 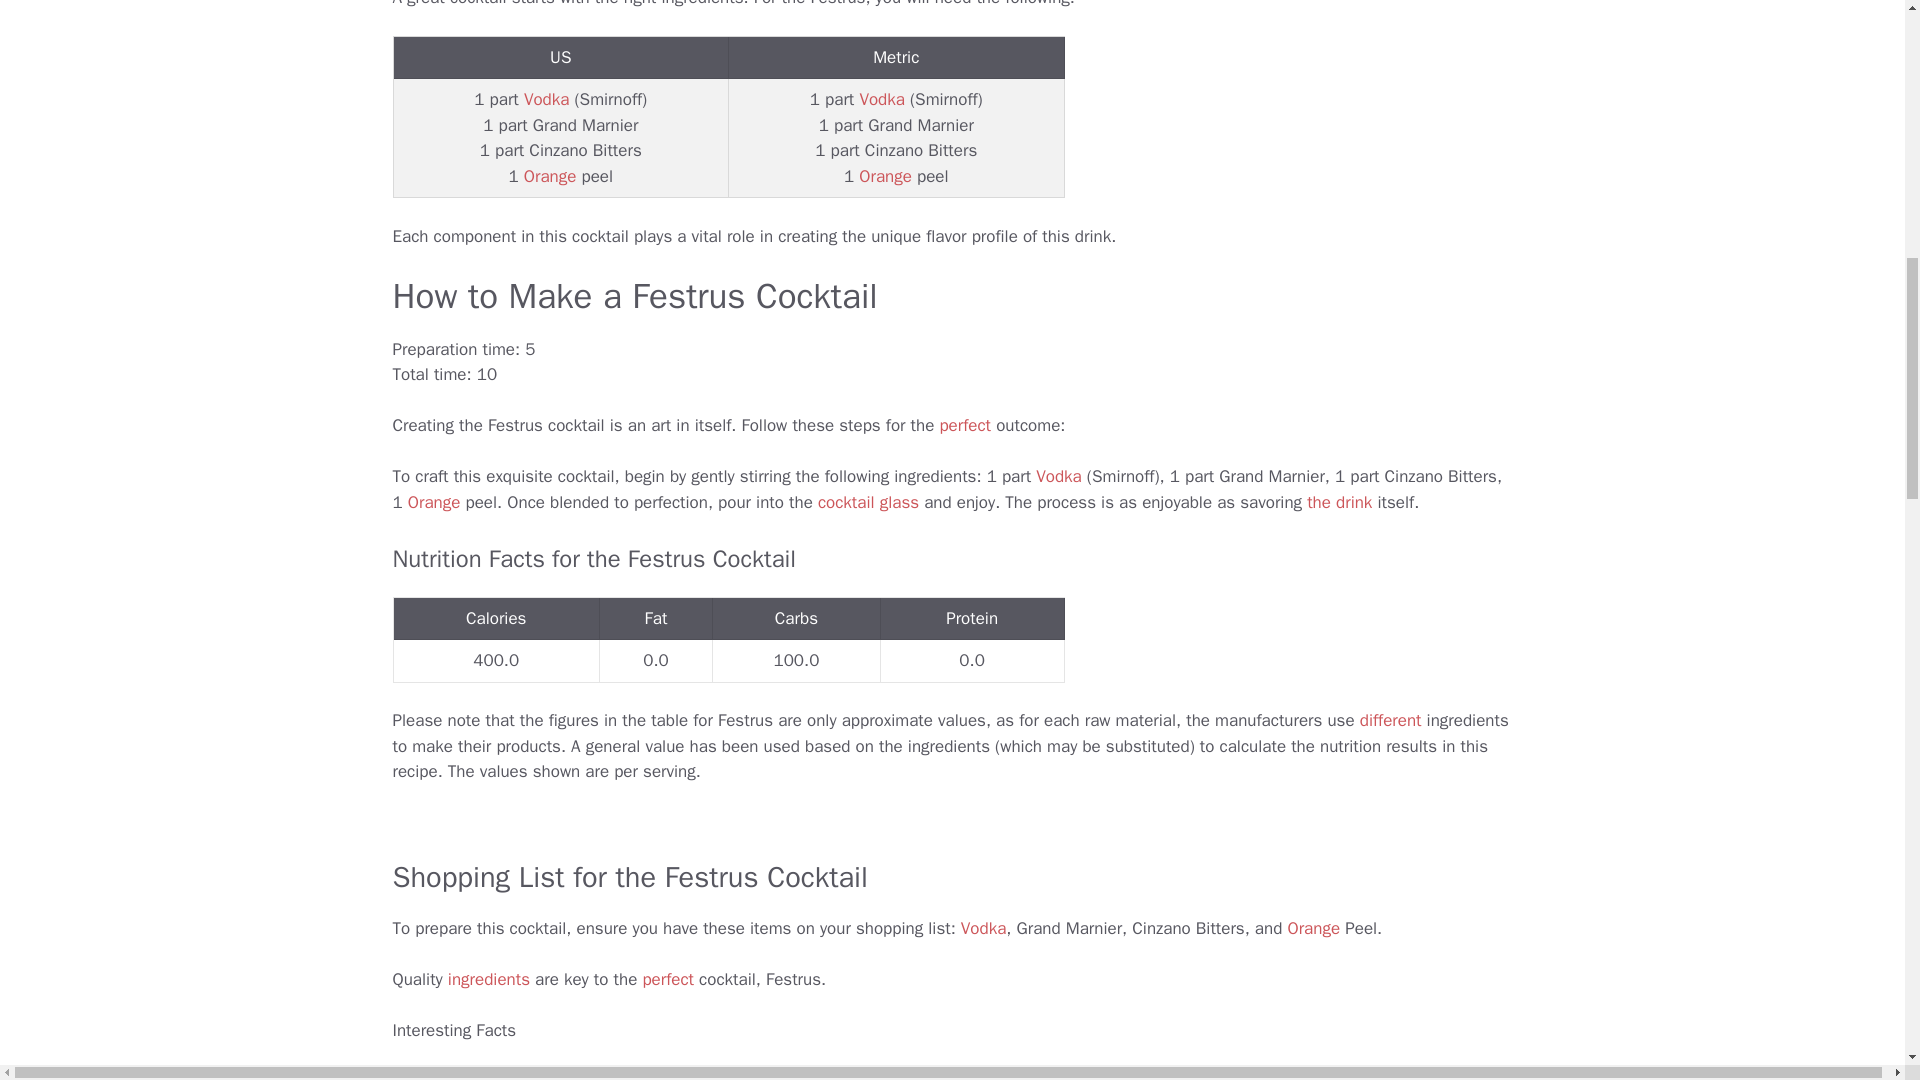 I want to click on Scroll back to top, so click(x=1855, y=934).